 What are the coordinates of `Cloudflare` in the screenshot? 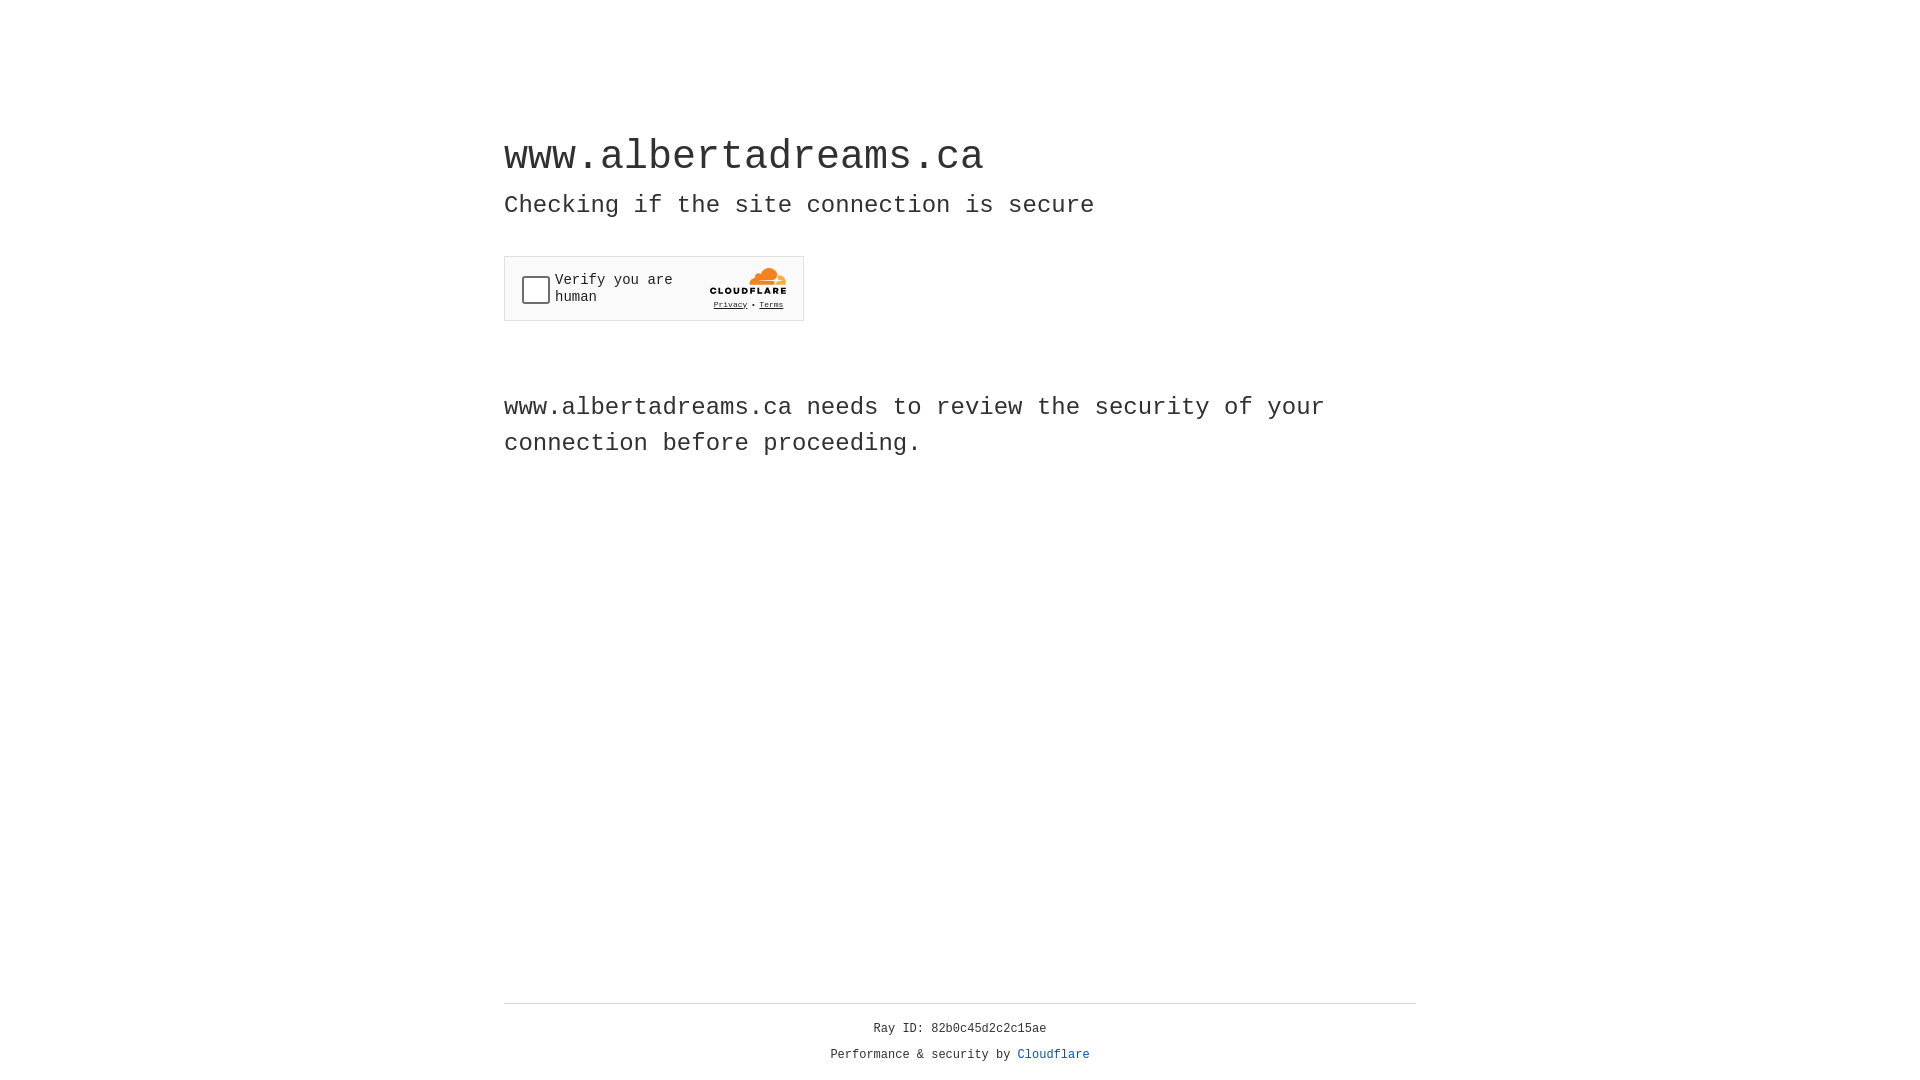 It's located at (1054, 1055).